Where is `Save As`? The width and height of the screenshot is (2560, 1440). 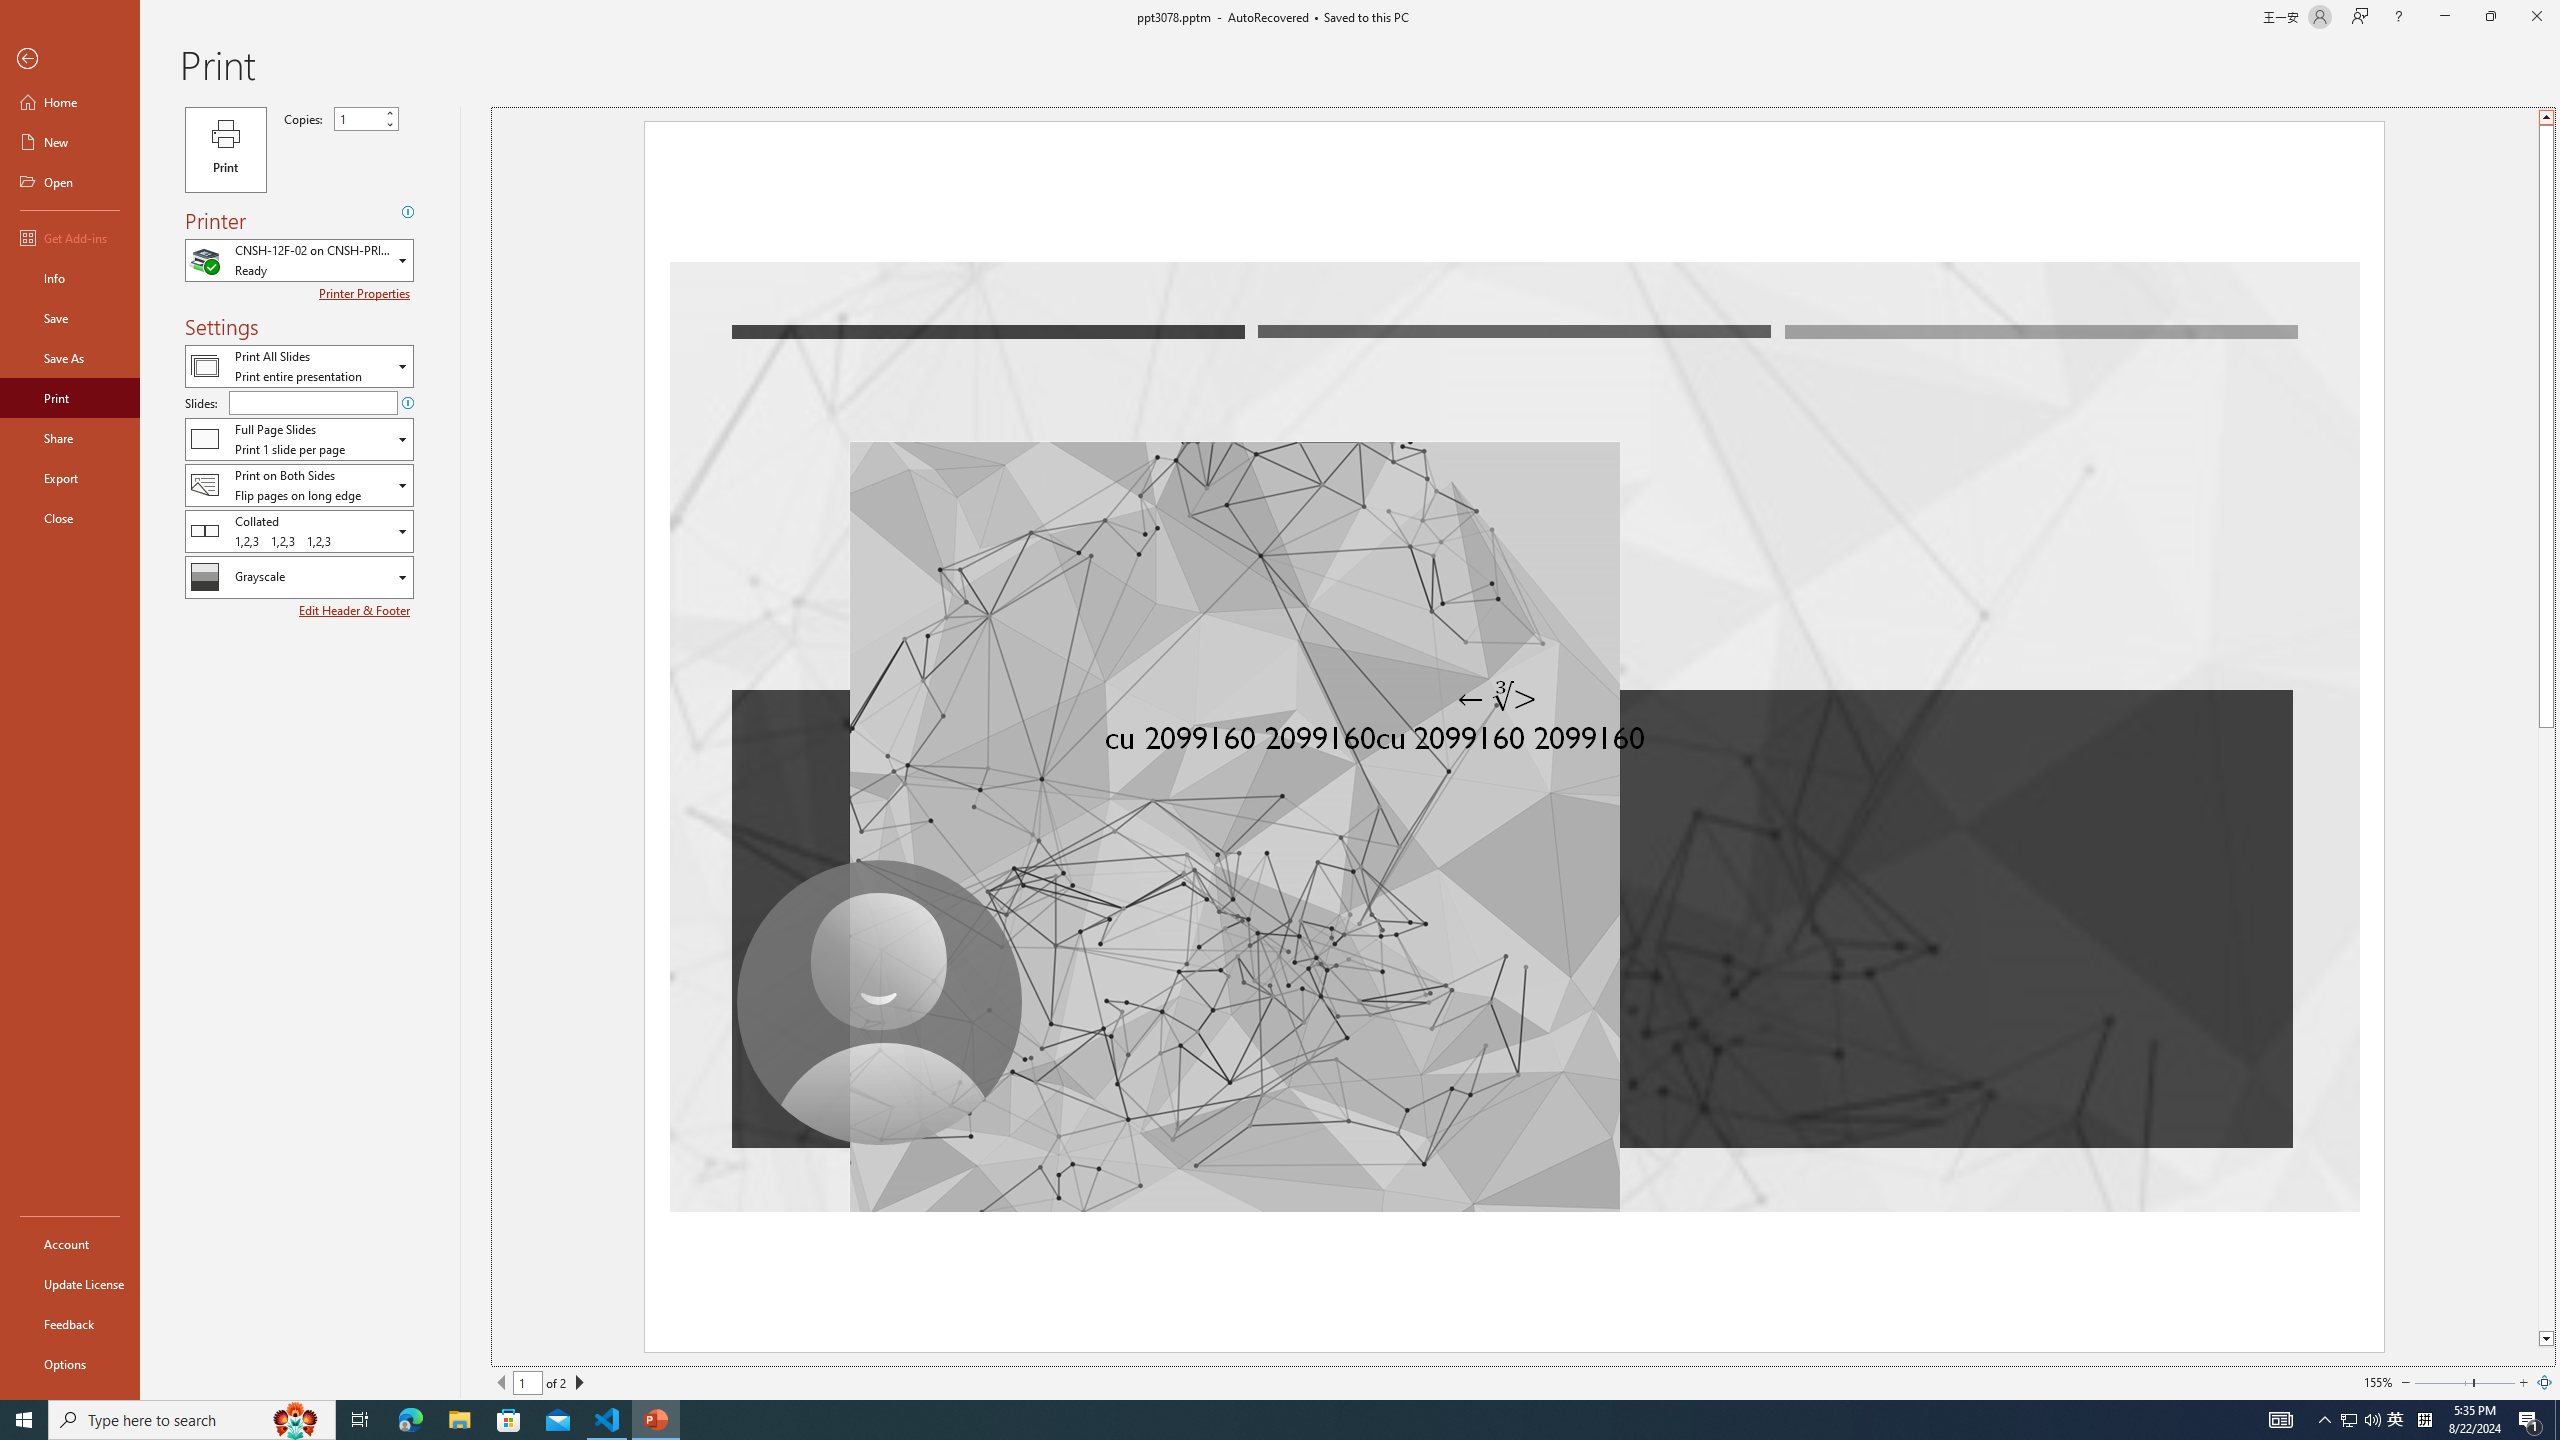 Save As is located at coordinates (70, 358).